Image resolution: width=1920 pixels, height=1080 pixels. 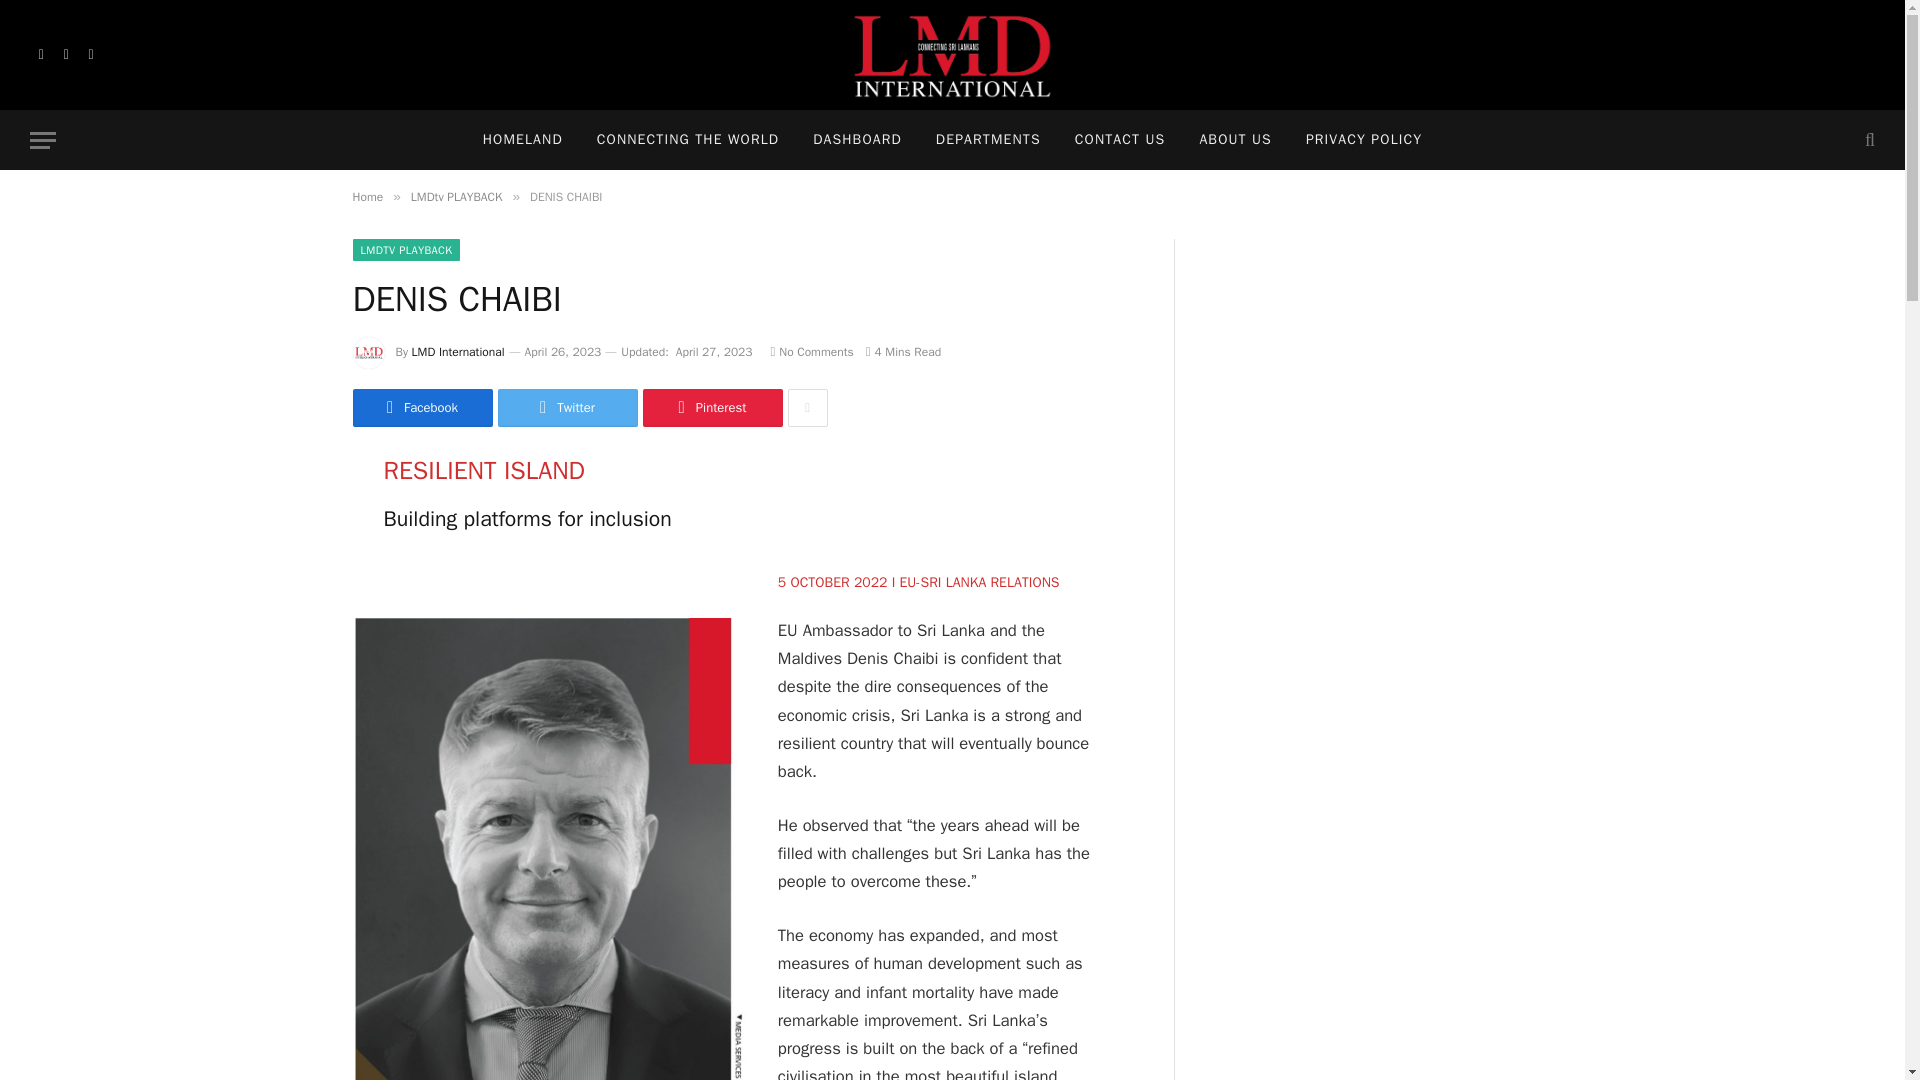 What do you see at coordinates (522, 140) in the screenshot?
I see `HOMELAND` at bounding box center [522, 140].